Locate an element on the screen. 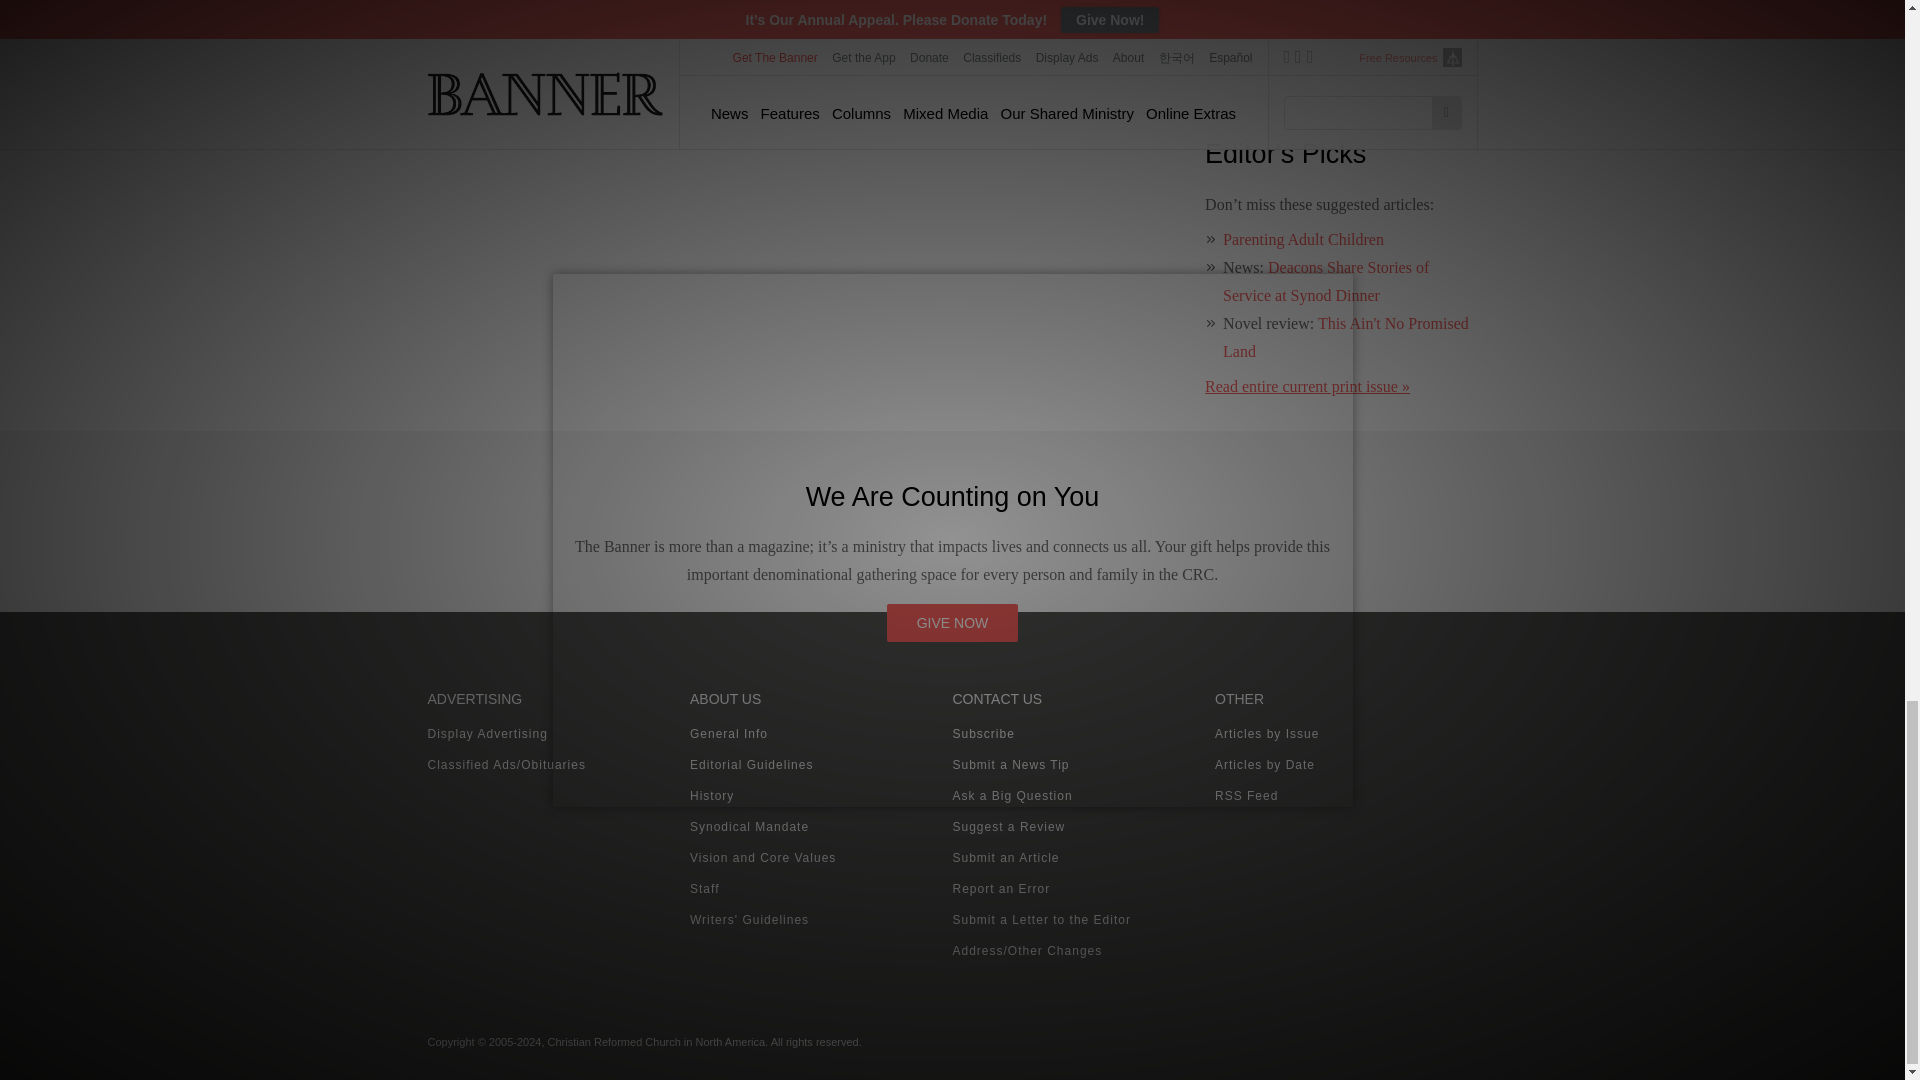  Parenting Adult Children is located at coordinates (1304, 240).